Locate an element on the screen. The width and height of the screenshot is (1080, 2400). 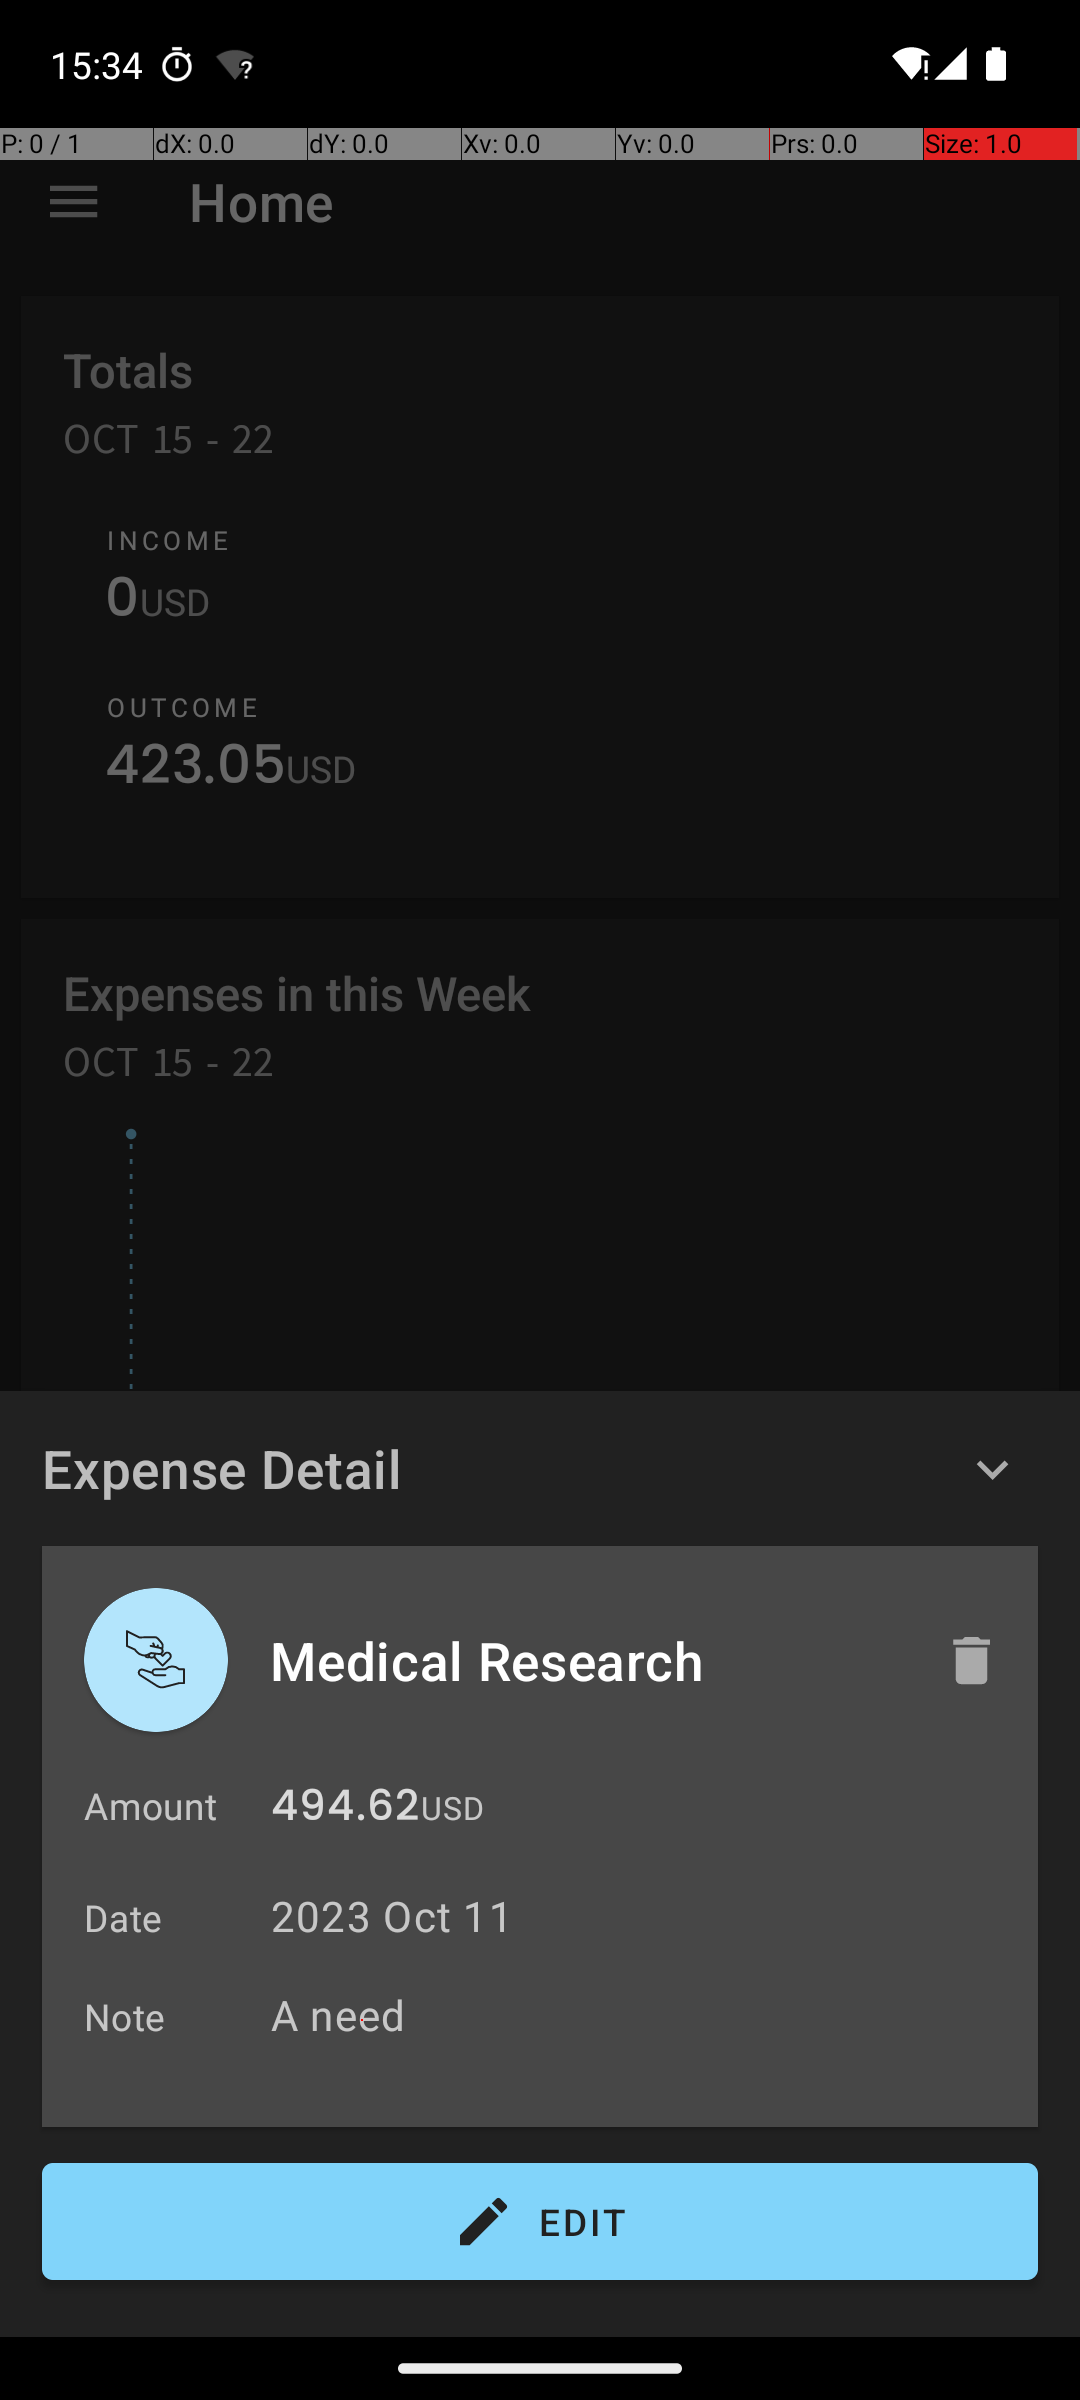
2023 Oct 11 is located at coordinates (392, 1916).